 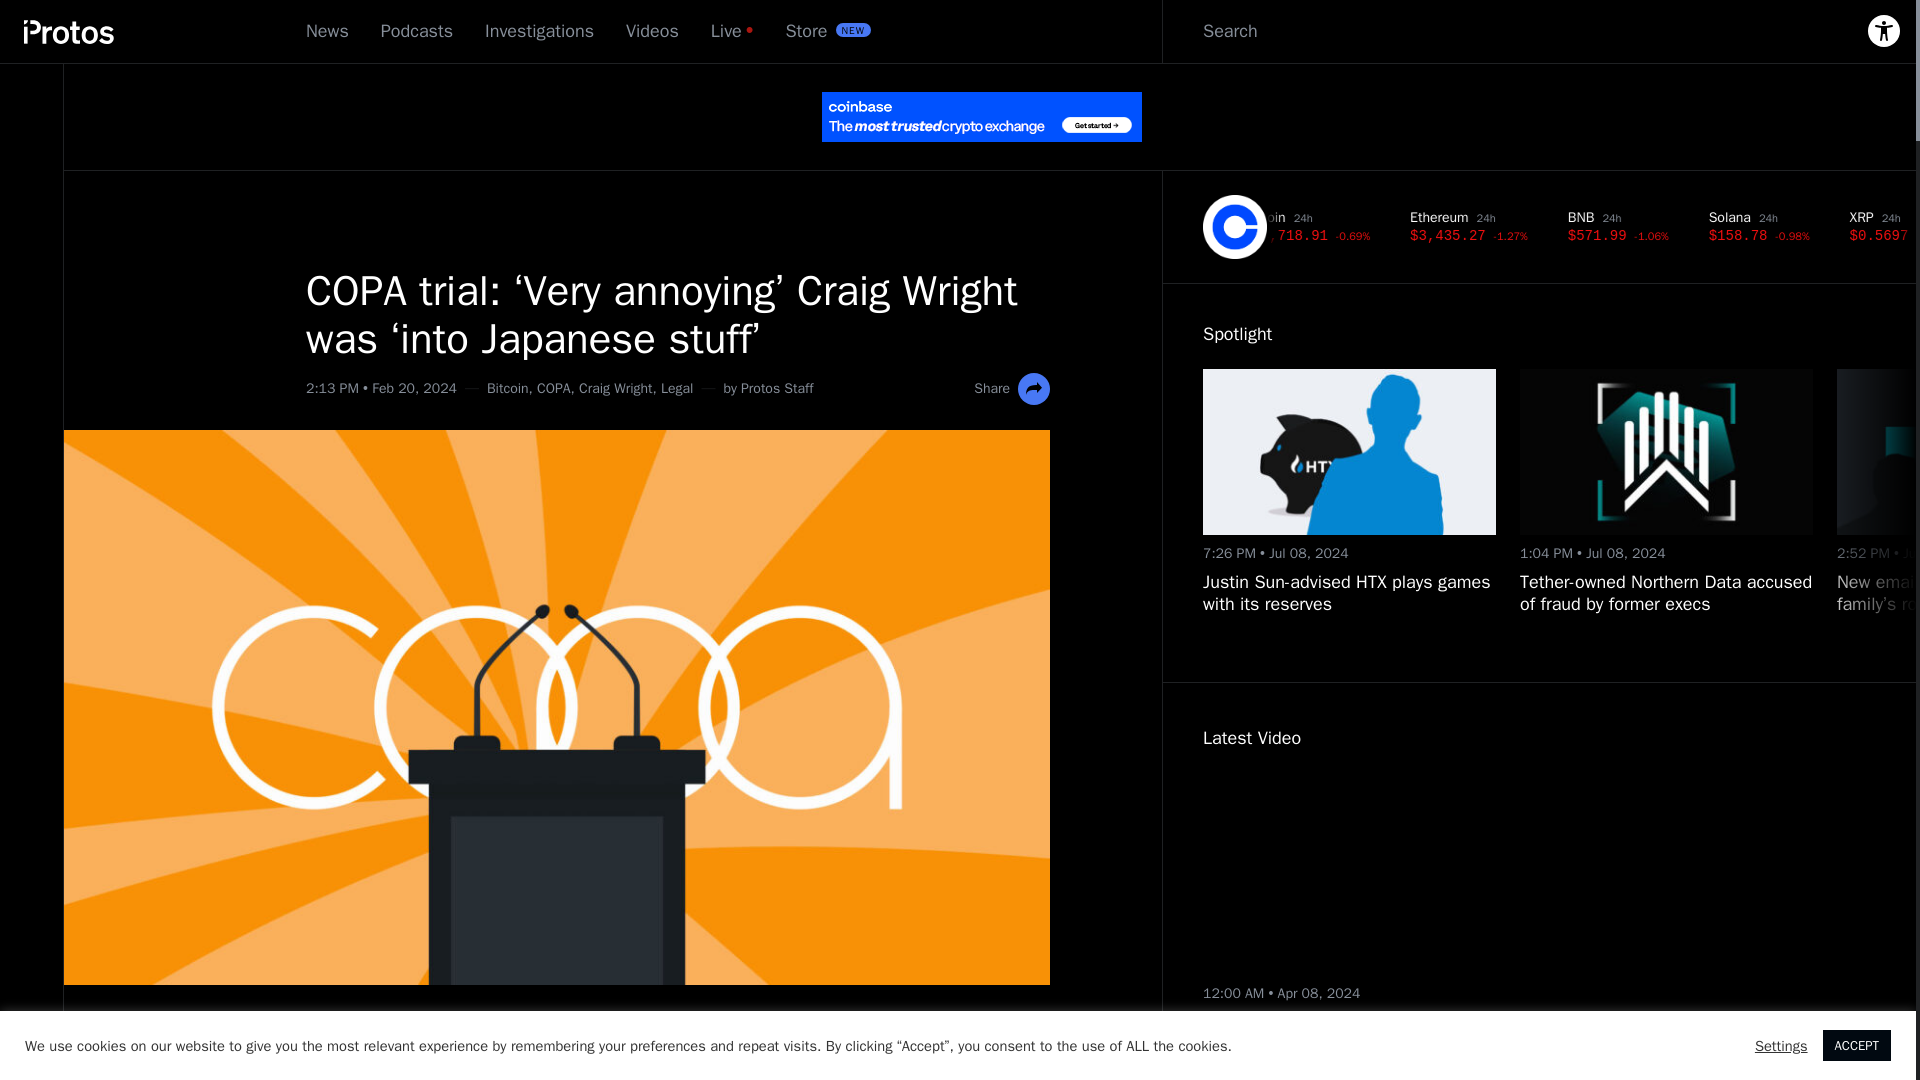 What do you see at coordinates (806, 31) in the screenshot?
I see `Store` at bounding box center [806, 31].